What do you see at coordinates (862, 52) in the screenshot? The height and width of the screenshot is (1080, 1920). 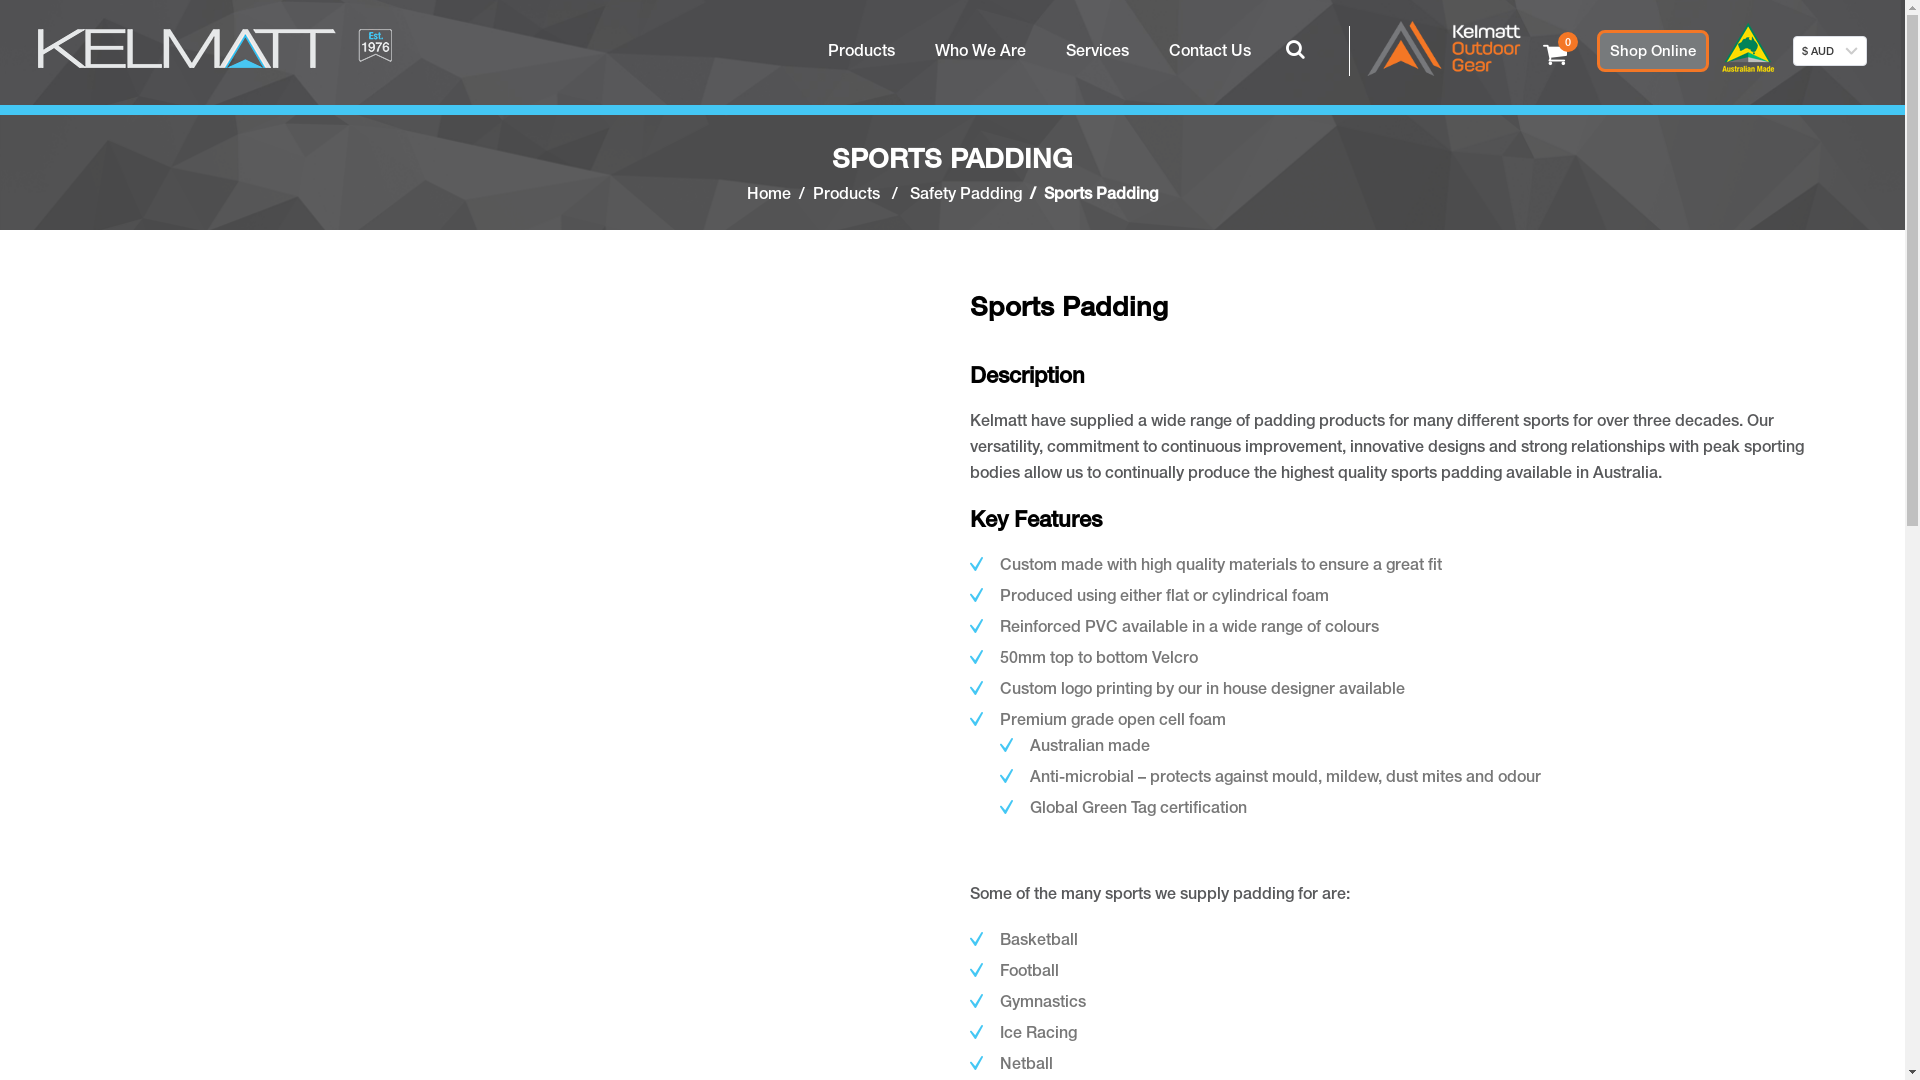 I see `Products` at bounding box center [862, 52].